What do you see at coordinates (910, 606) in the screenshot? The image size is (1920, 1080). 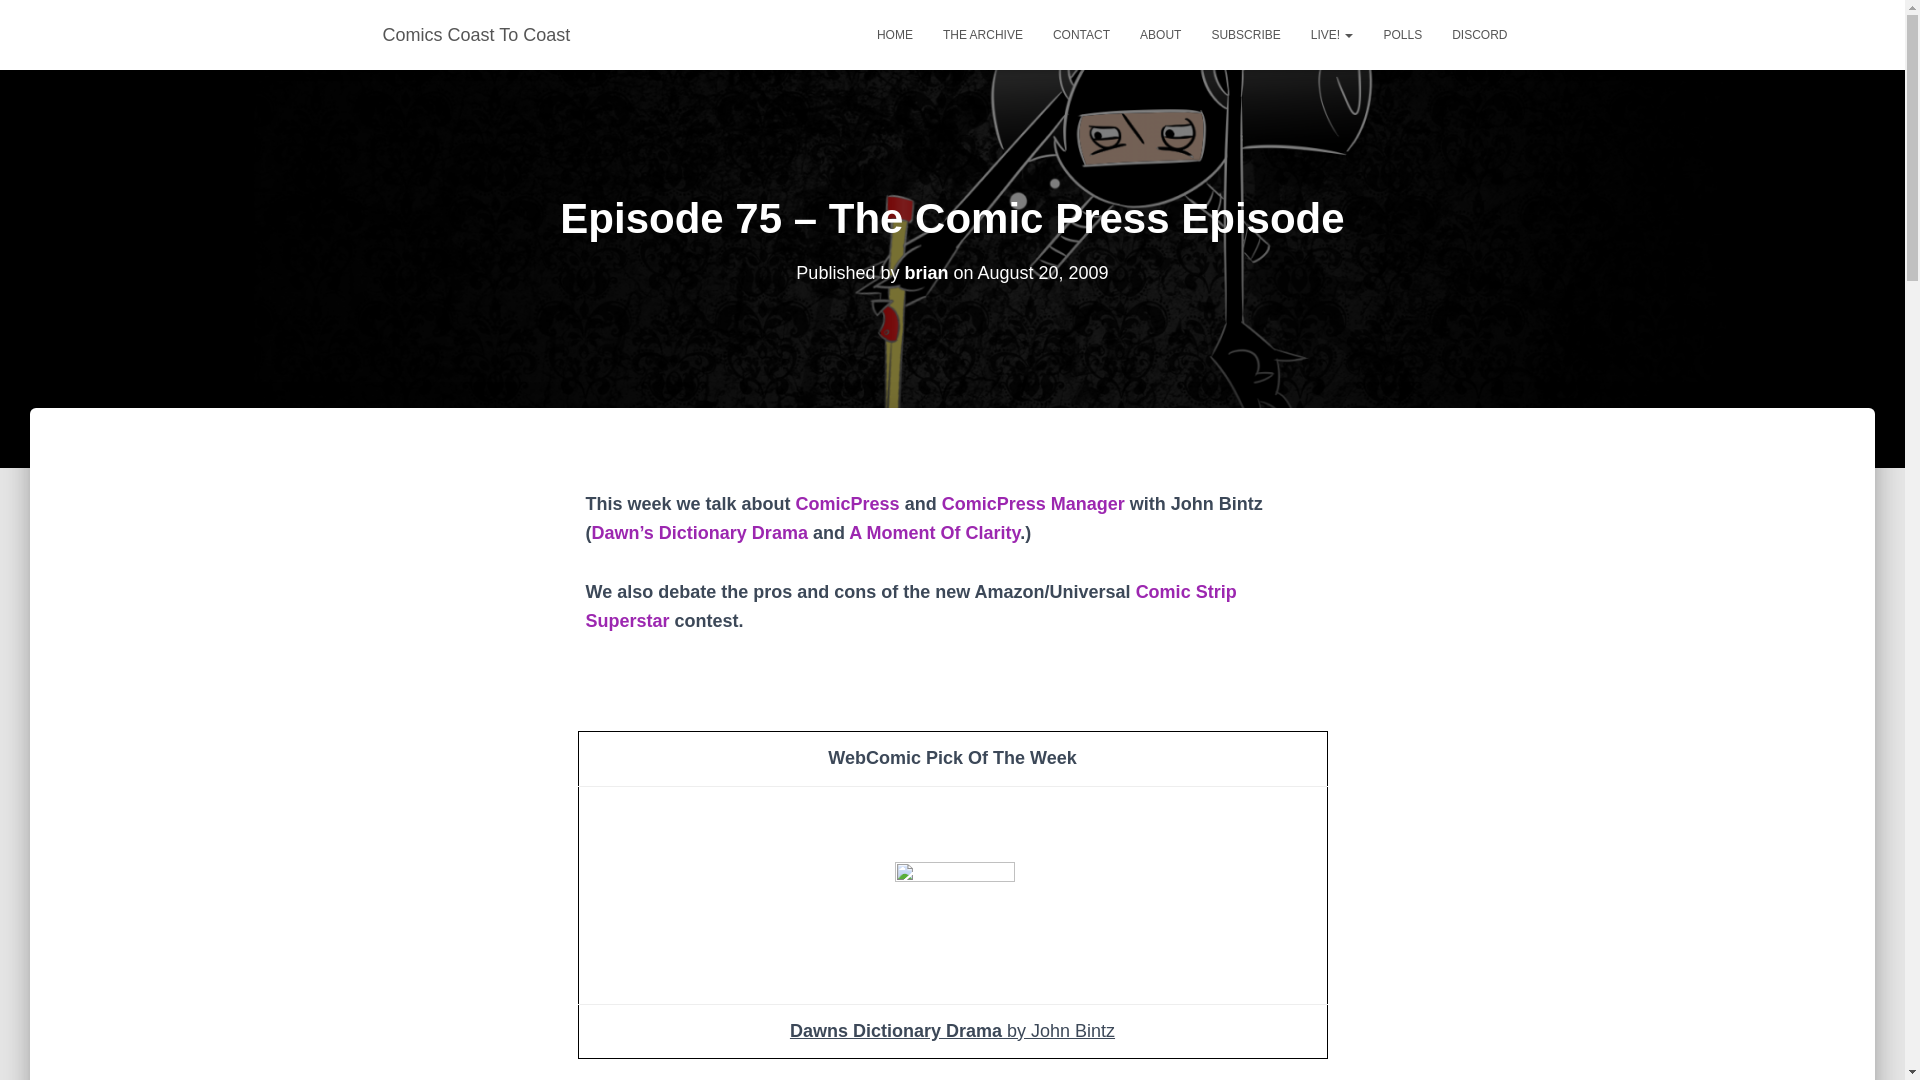 I see `Comic Strip Superstar` at bounding box center [910, 606].